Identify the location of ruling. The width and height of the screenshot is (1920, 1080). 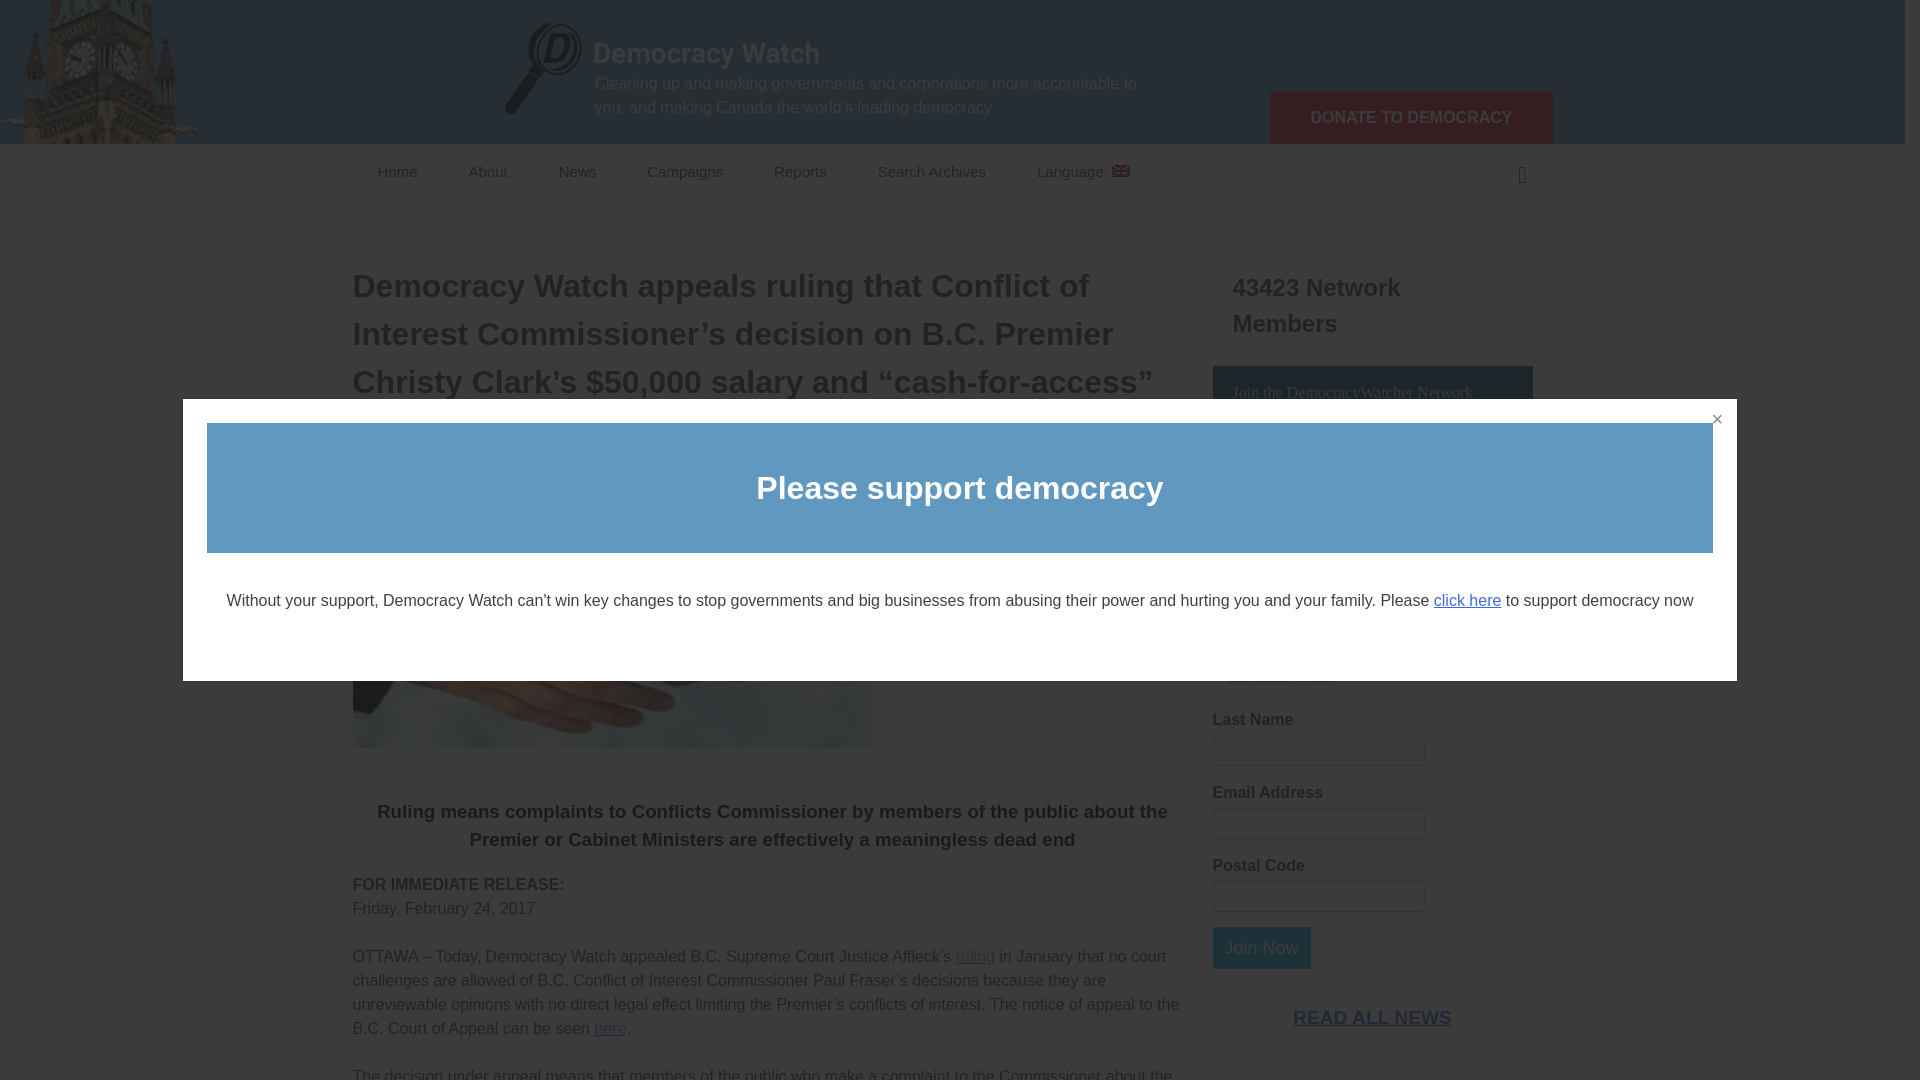
(975, 956).